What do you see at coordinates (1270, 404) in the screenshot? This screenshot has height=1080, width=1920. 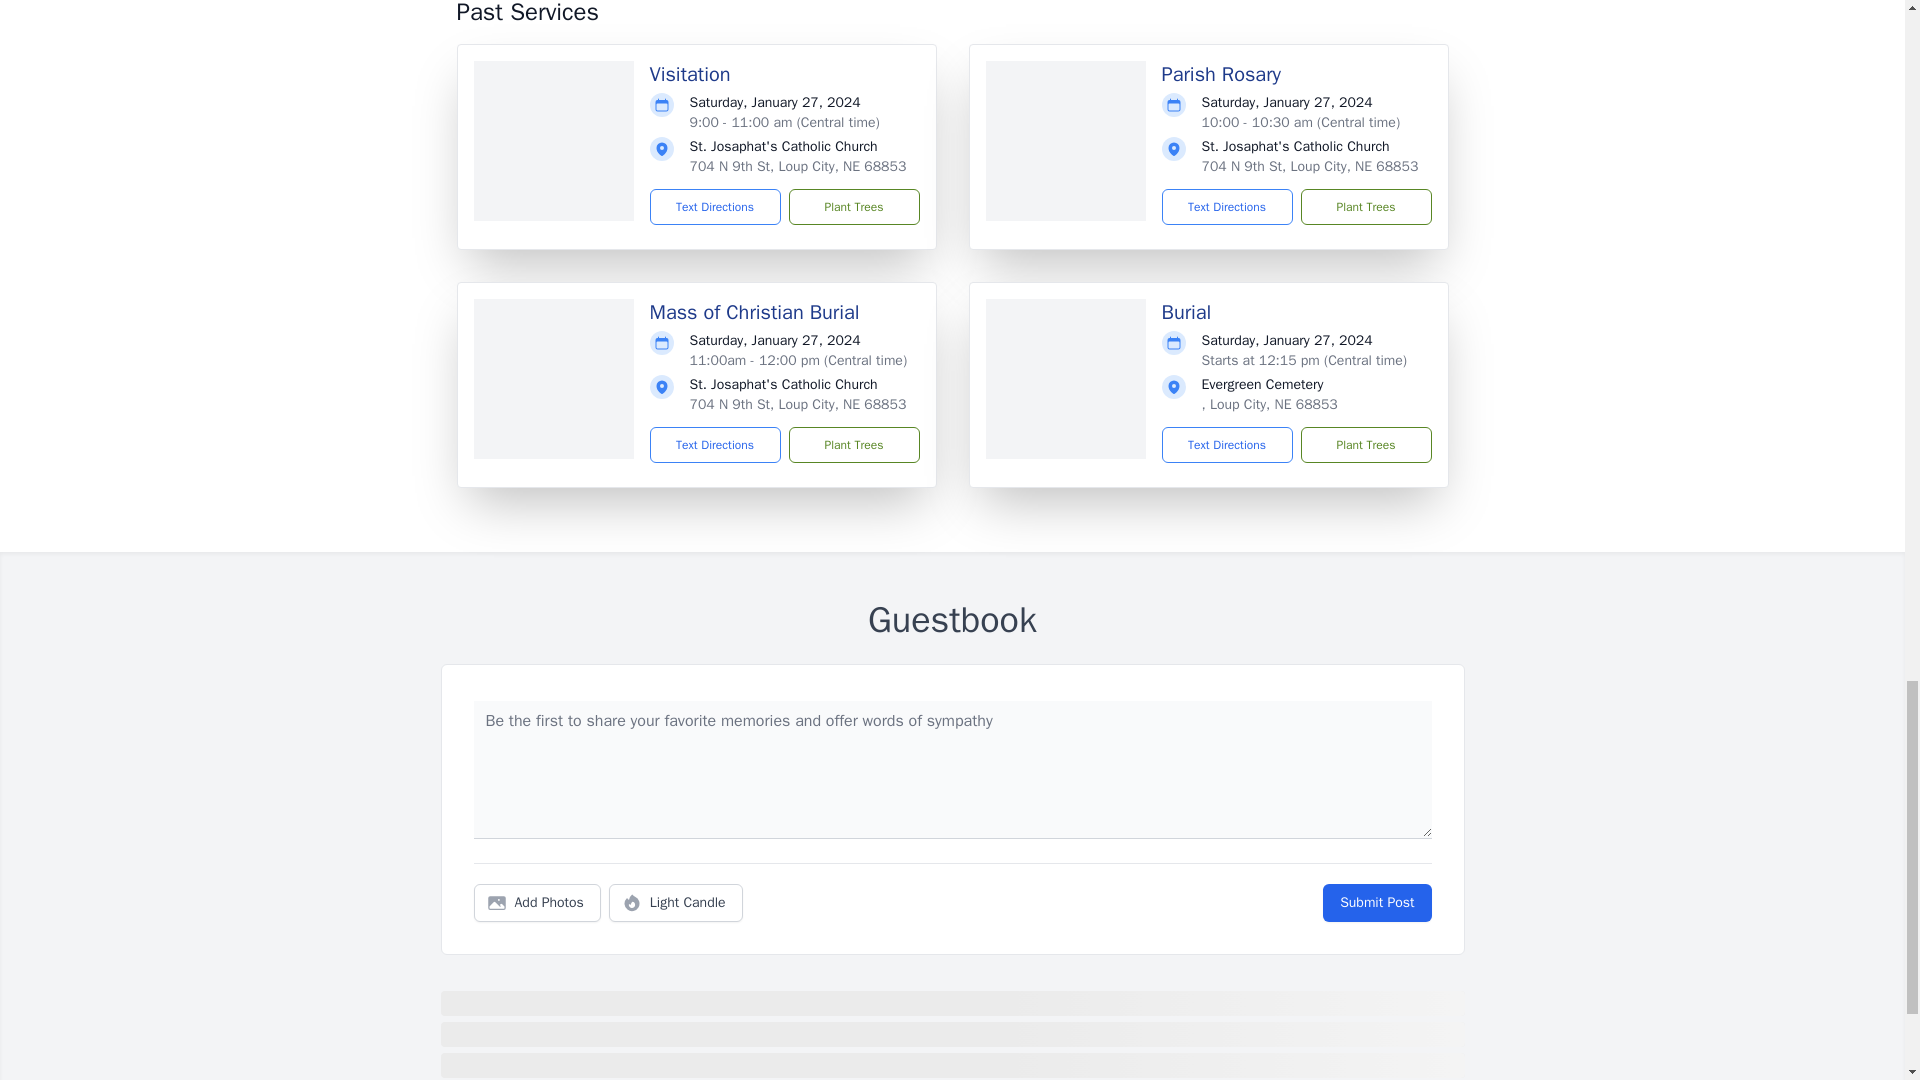 I see `, Loup City, NE 68853` at bounding box center [1270, 404].